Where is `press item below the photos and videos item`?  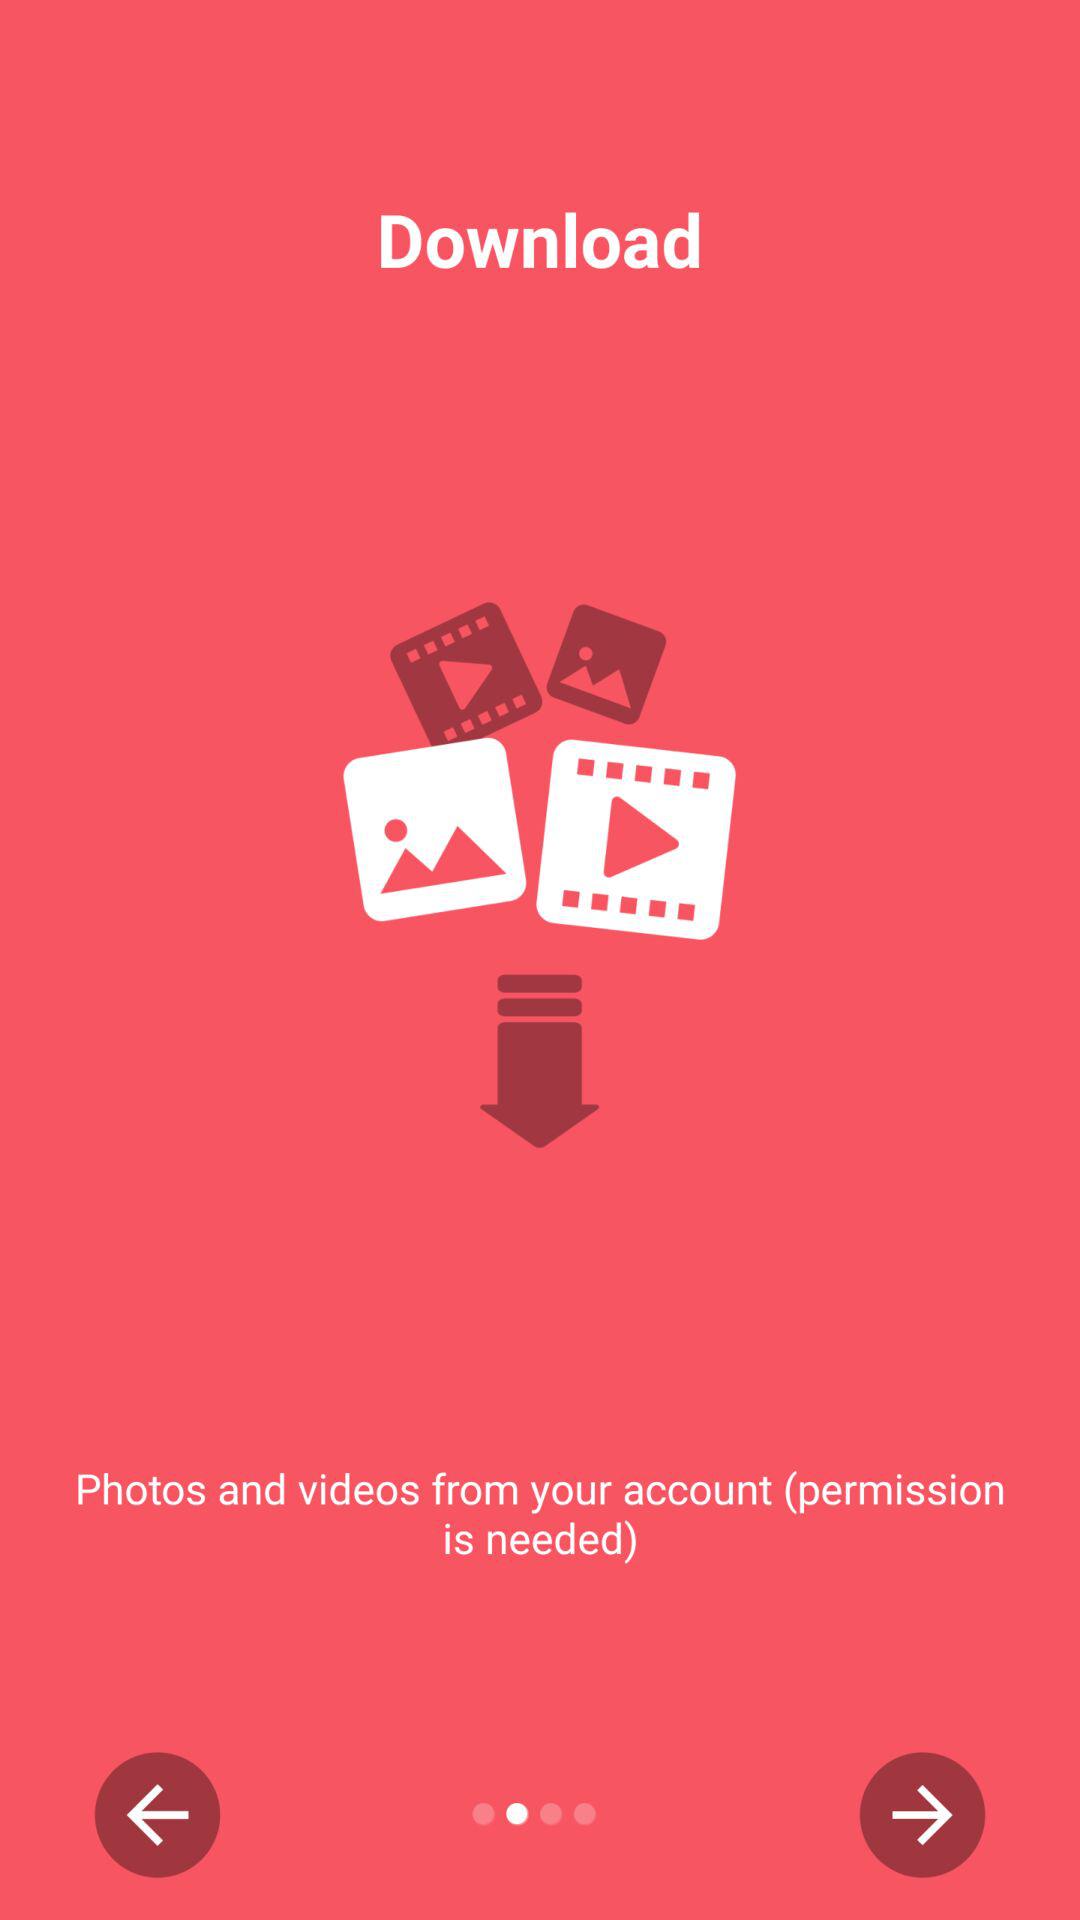
press item below the photos and videos item is located at coordinates (158, 1814).